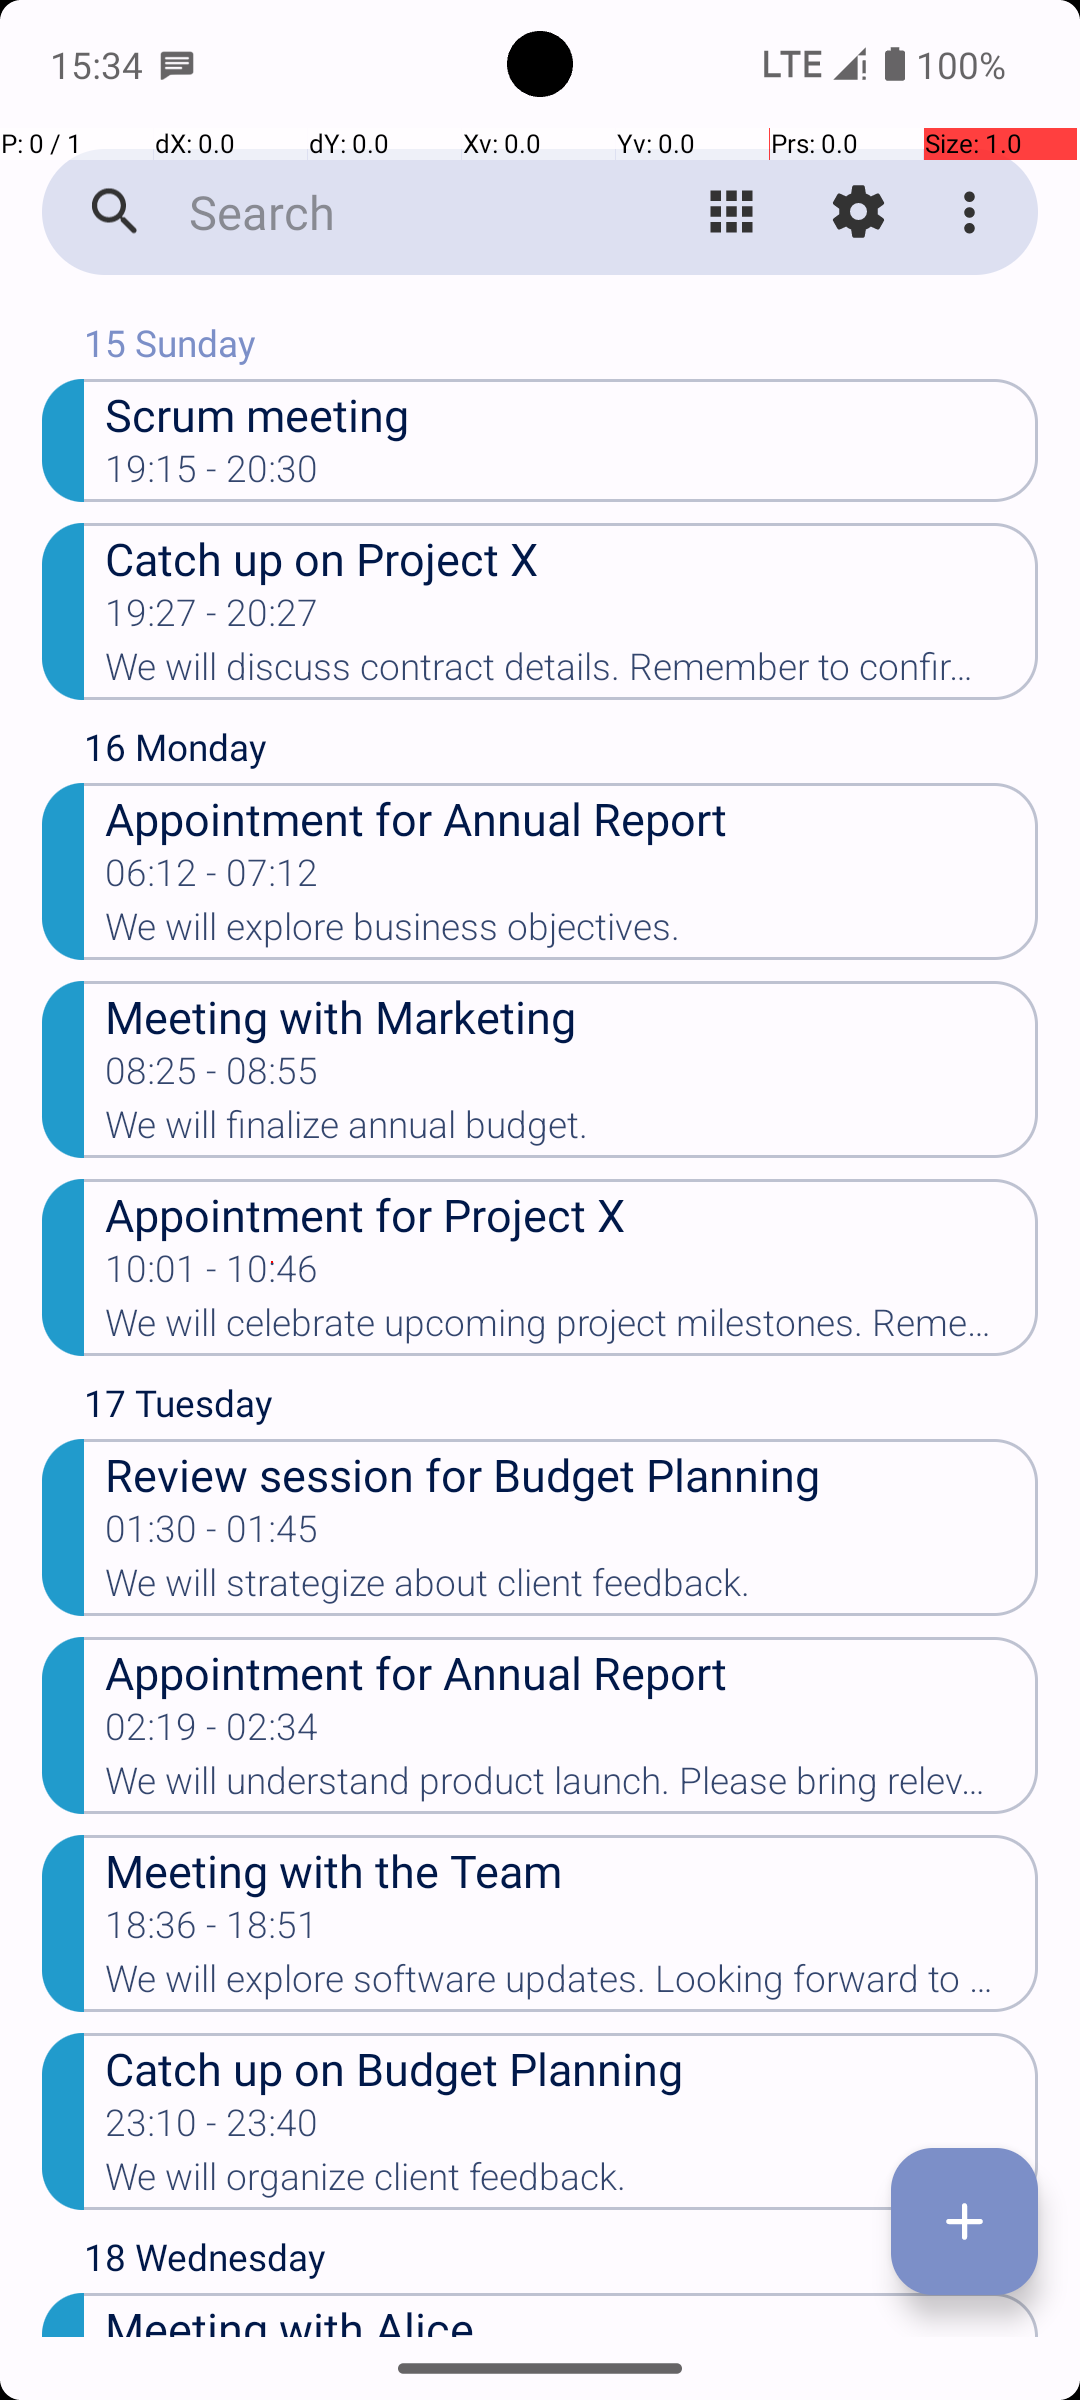 This screenshot has width=1080, height=2400. Describe the element at coordinates (572, 1328) in the screenshot. I see `We will celebrate upcoming project milestones. Remember to confirm attendance.` at that location.